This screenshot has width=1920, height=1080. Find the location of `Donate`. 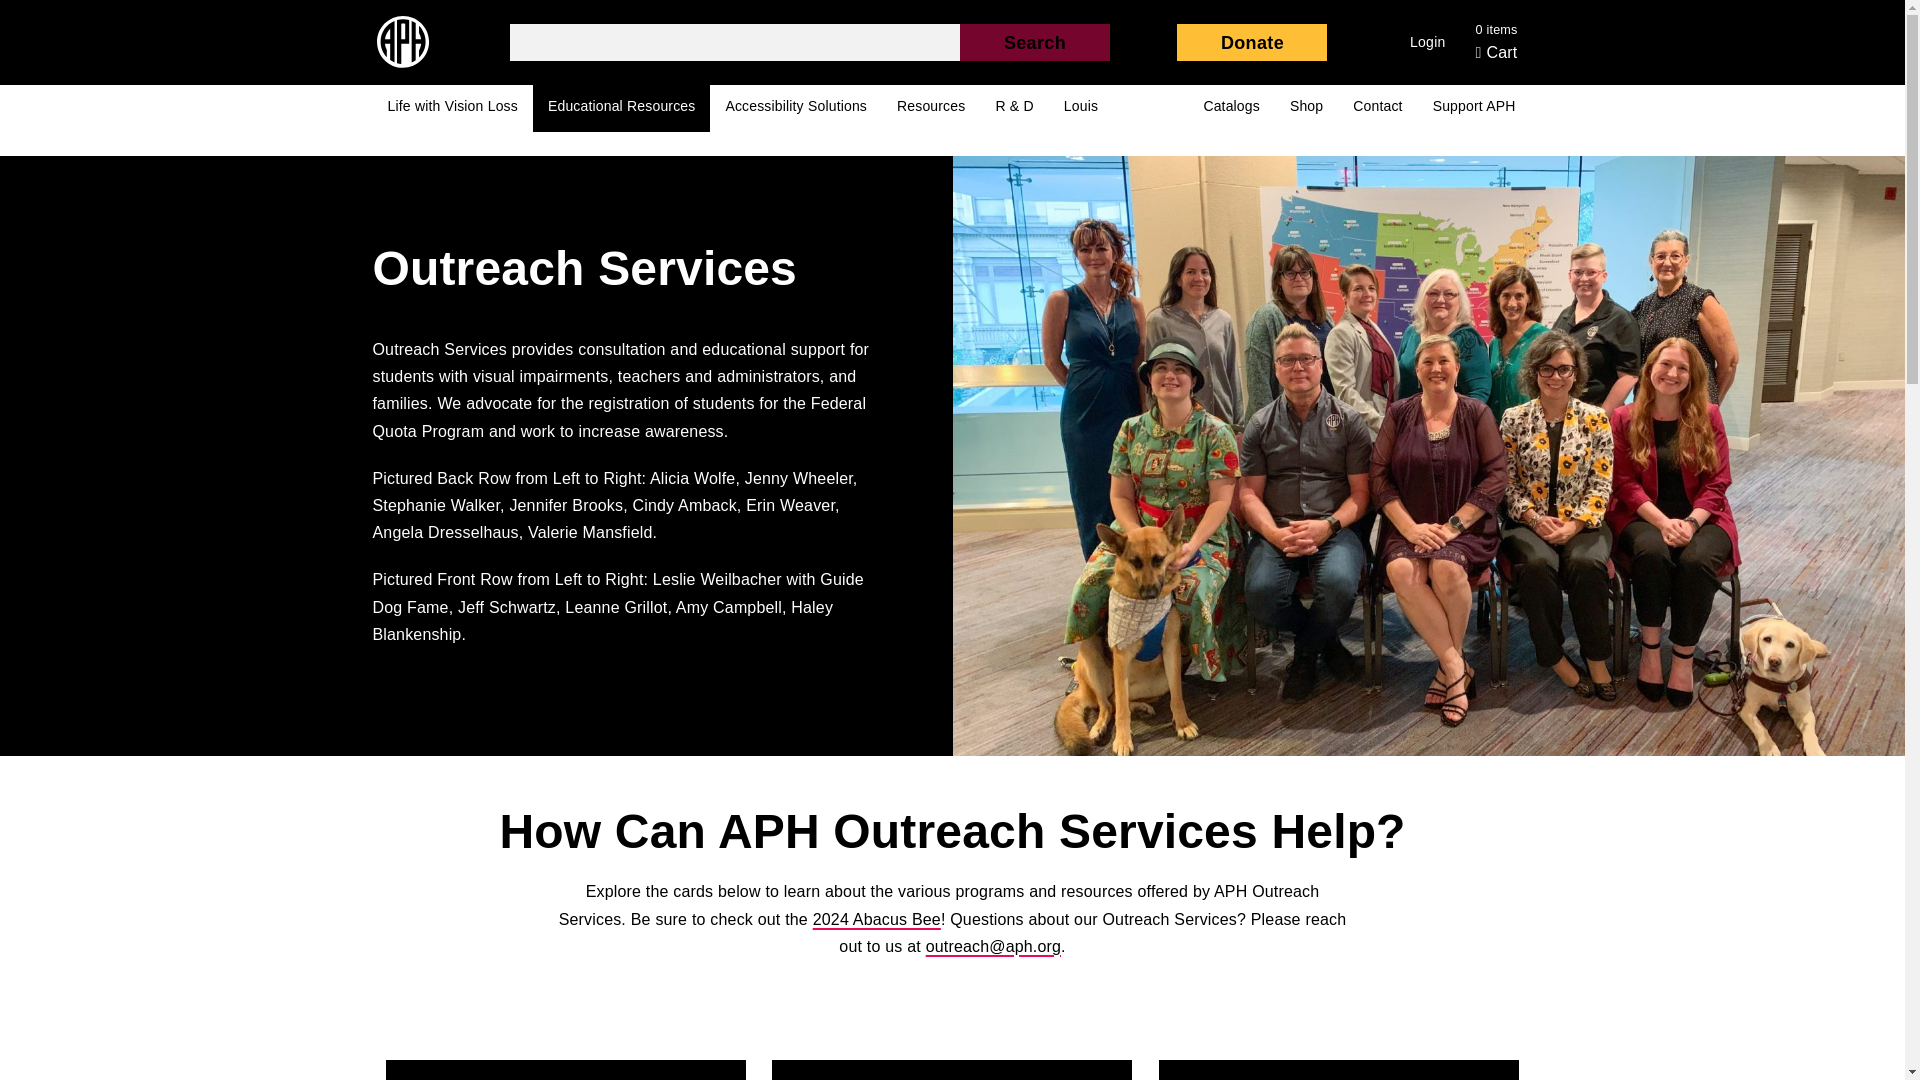

Donate is located at coordinates (1251, 42).